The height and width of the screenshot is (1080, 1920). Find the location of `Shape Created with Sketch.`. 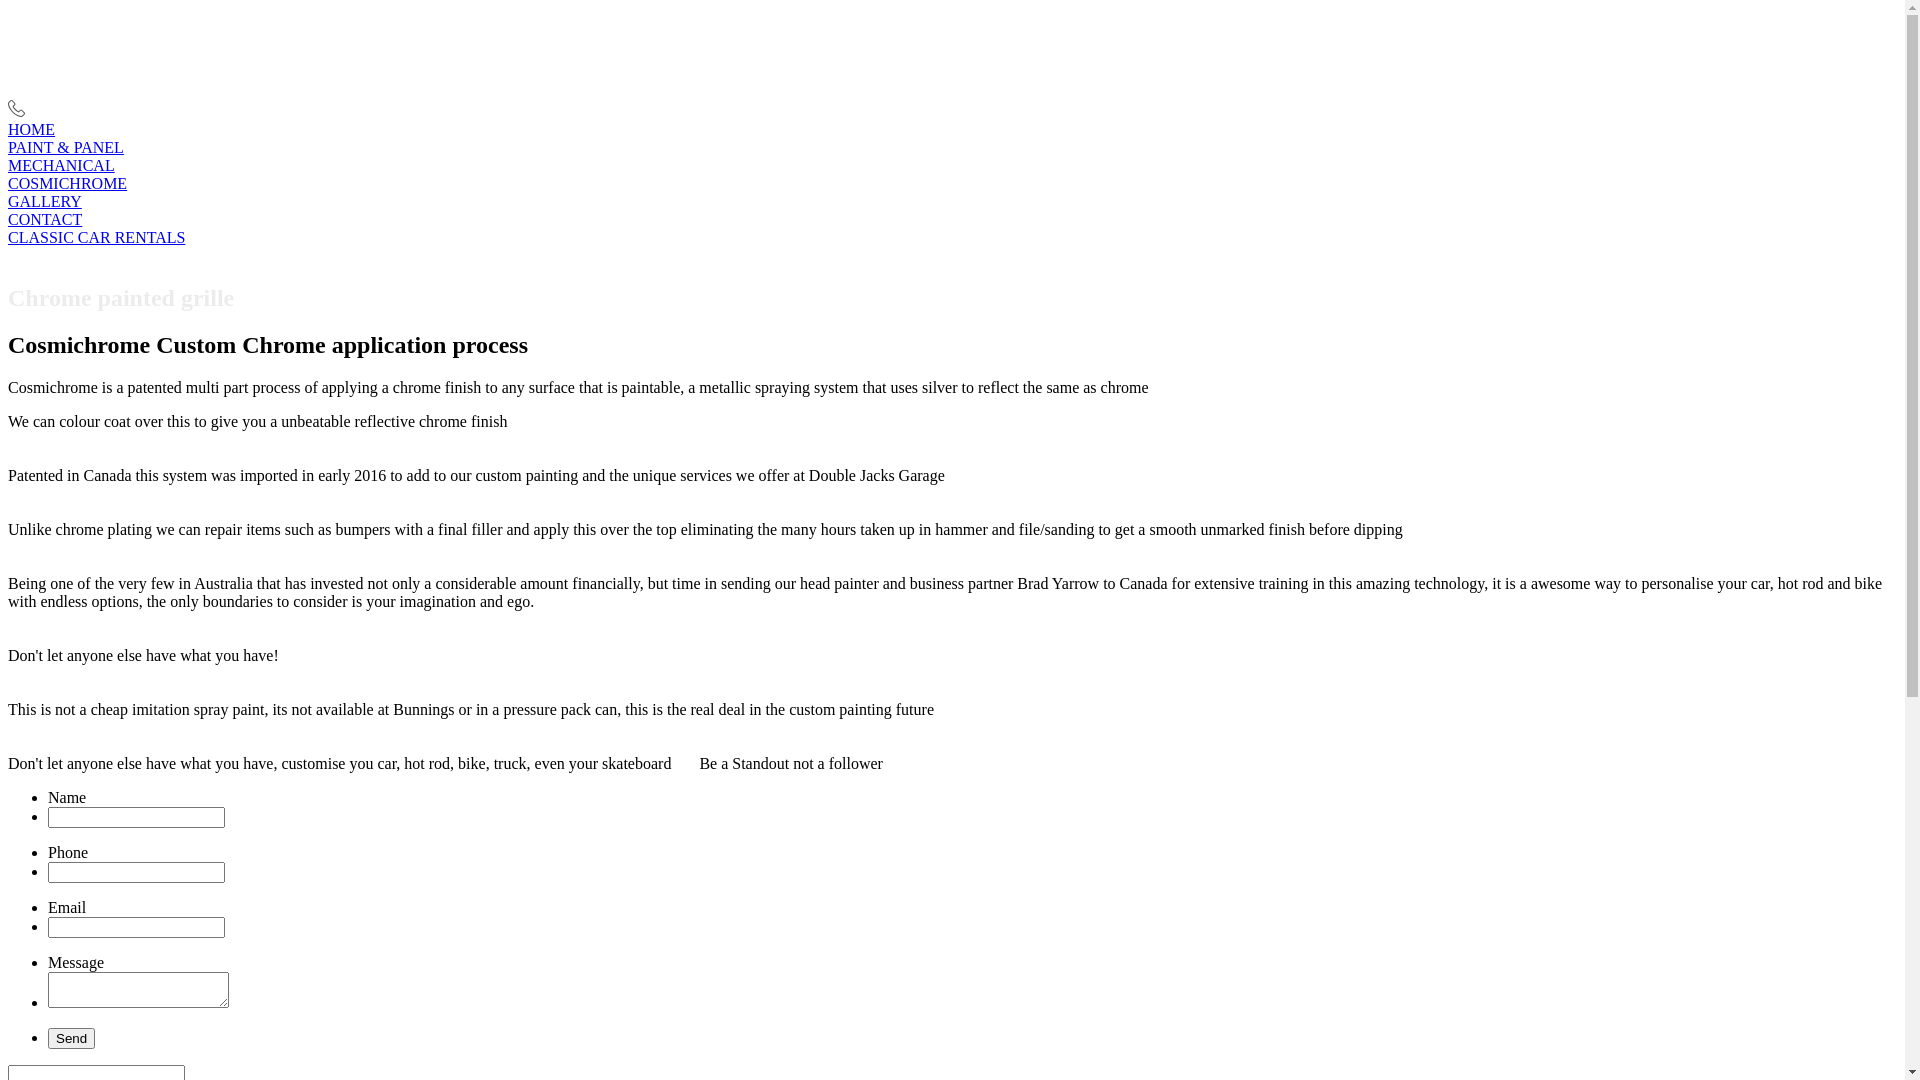

Shape Created with Sketch. is located at coordinates (16, 112).